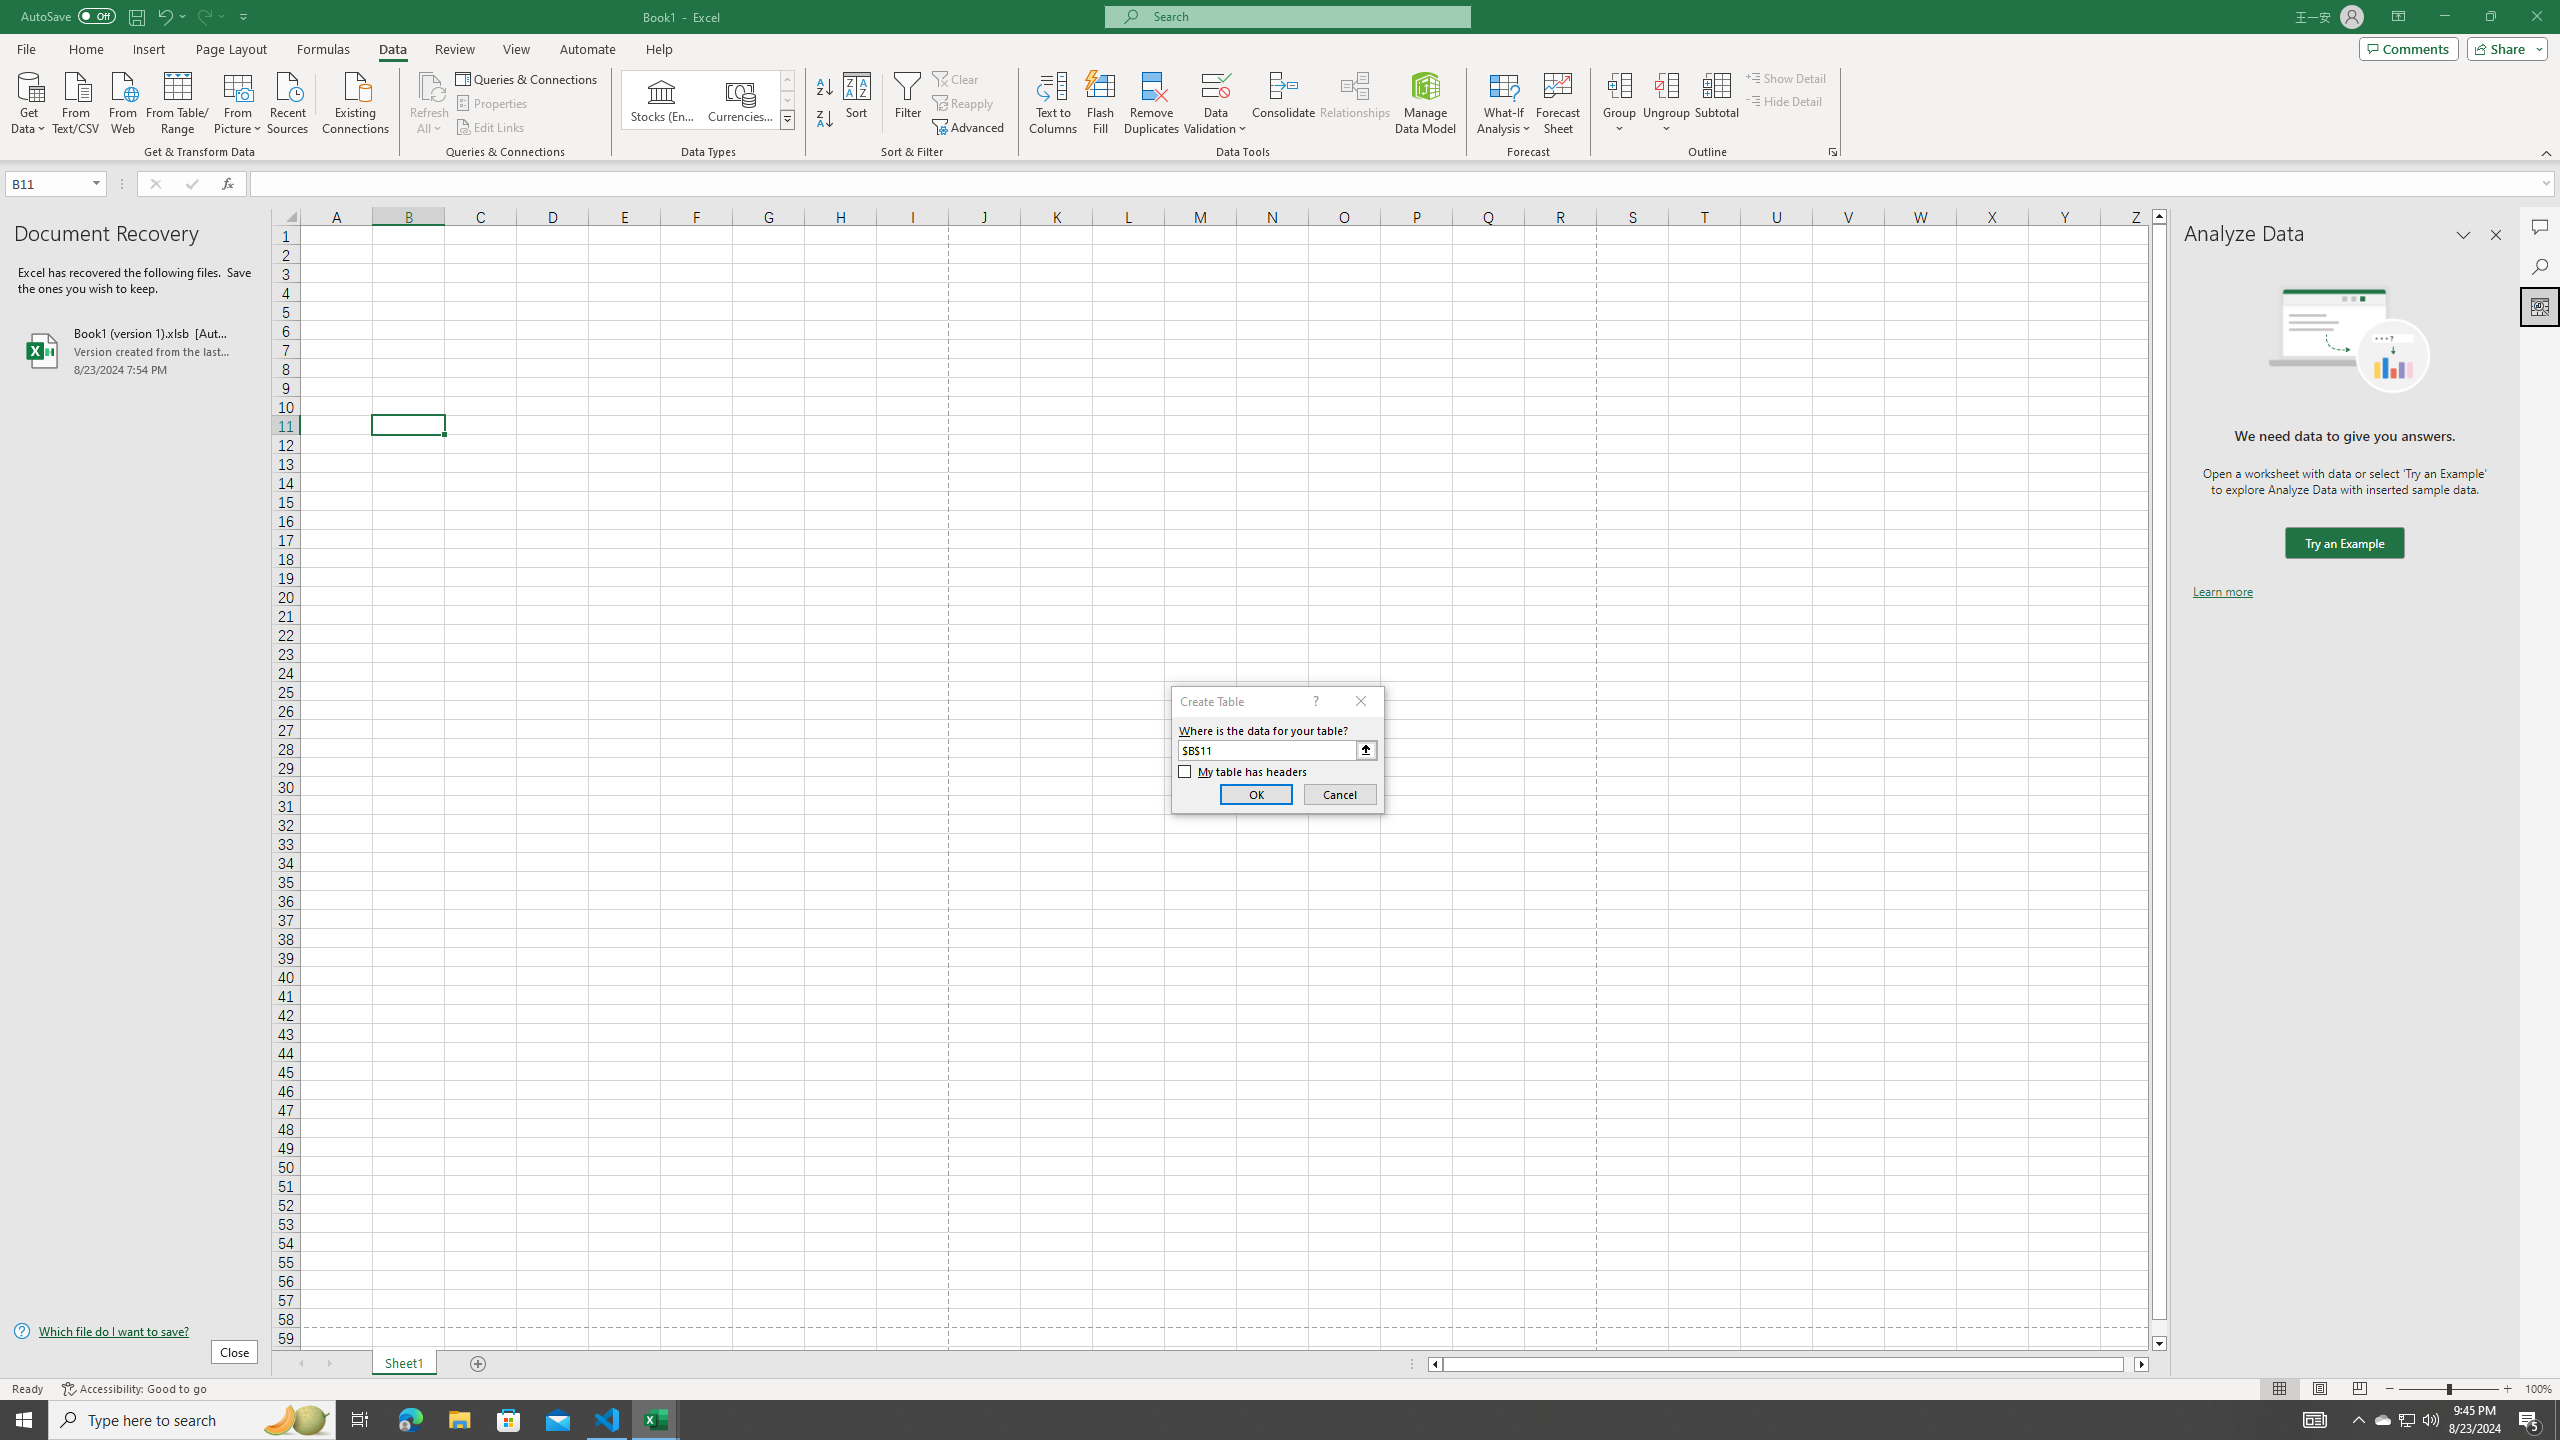 This screenshot has height=1440, width=2560. I want to click on From Table/Range, so click(178, 101).